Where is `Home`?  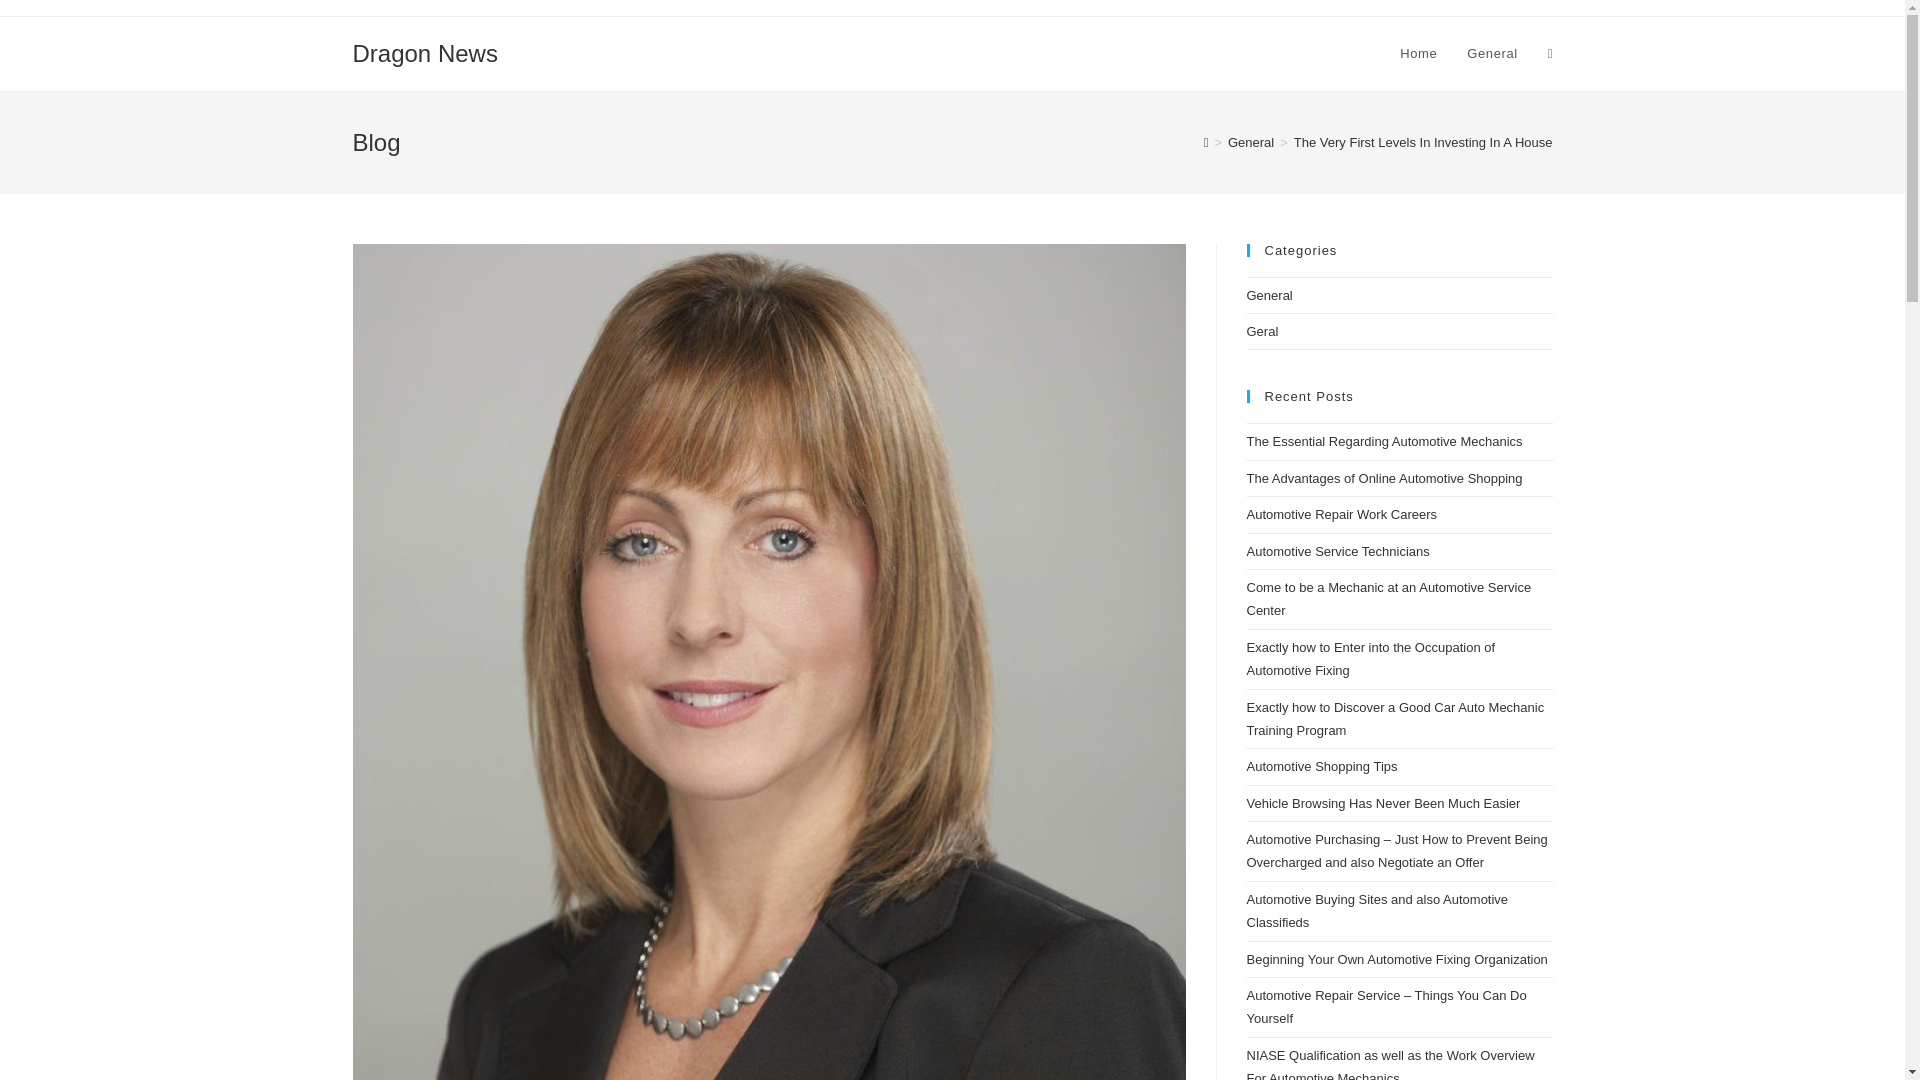
Home is located at coordinates (1418, 54).